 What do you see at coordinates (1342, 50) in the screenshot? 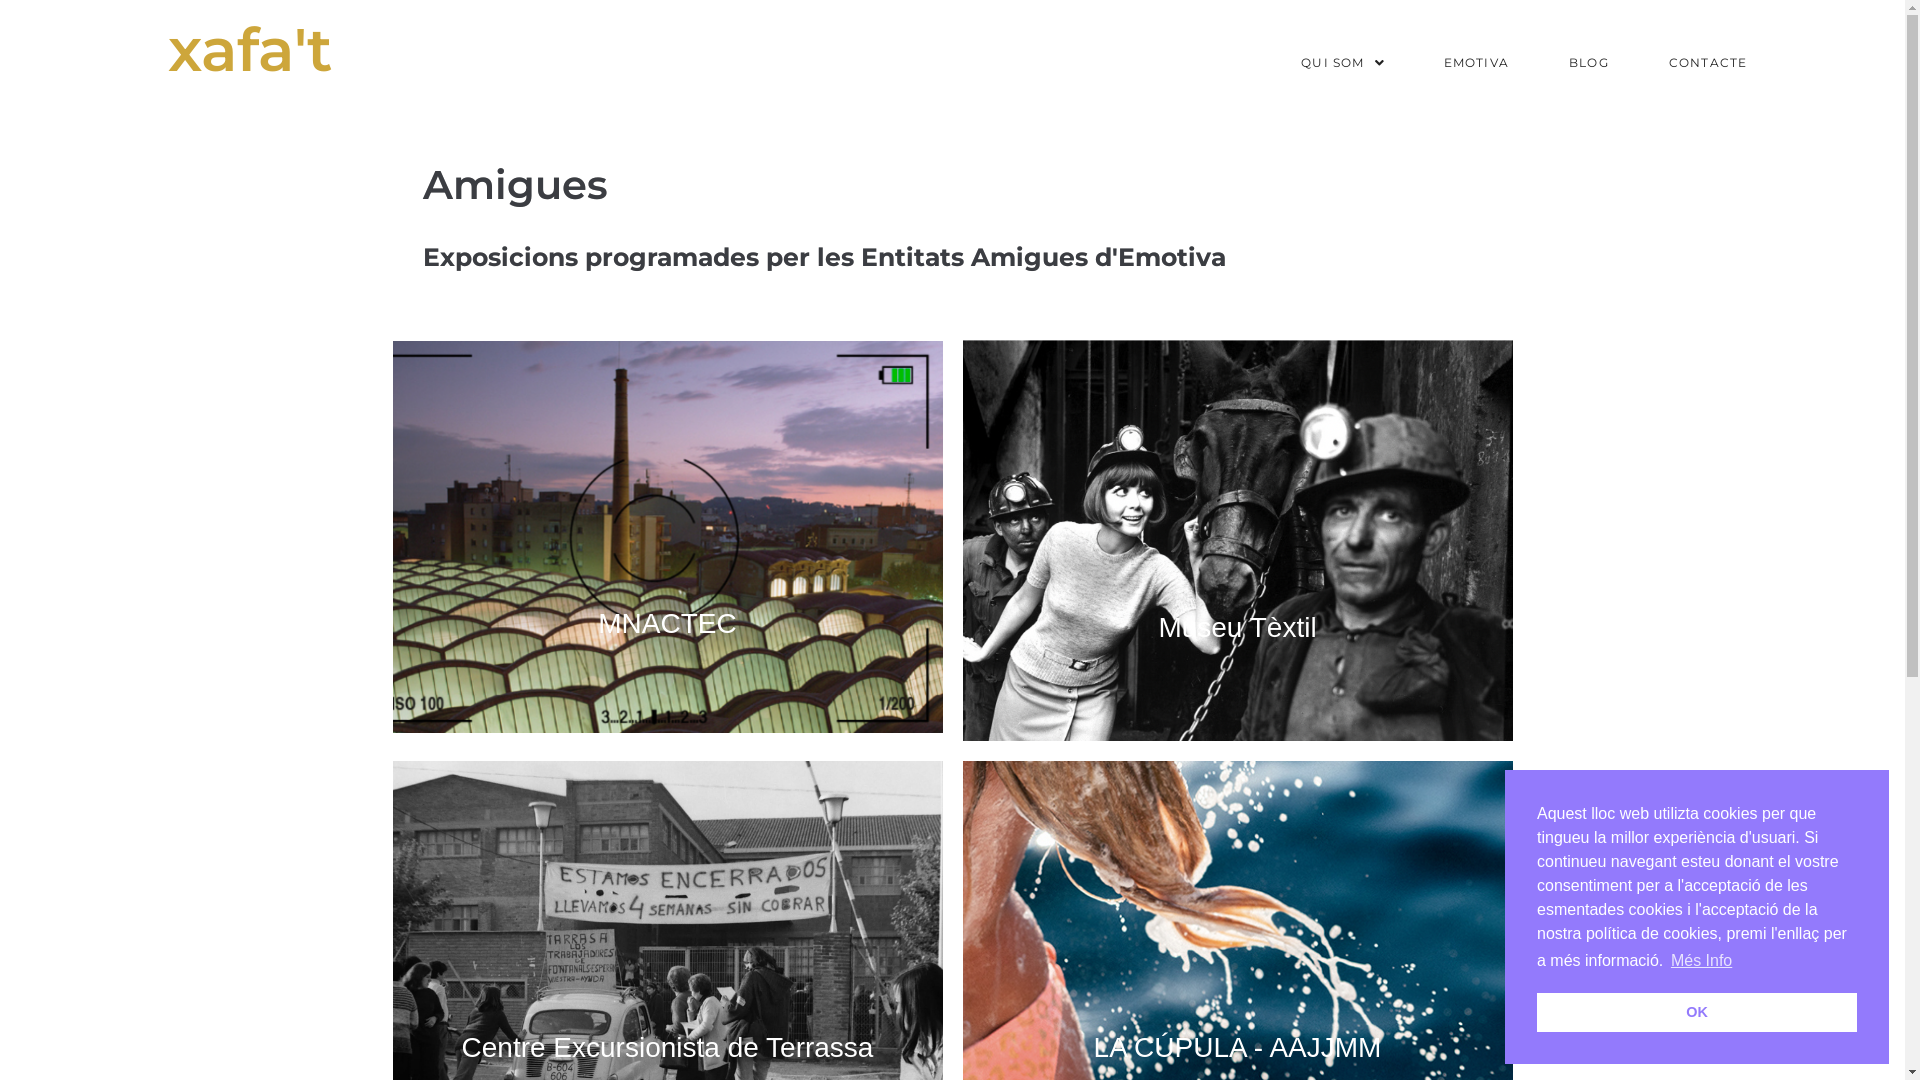
I see `QUI SOM` at bounding box center [1342, 50].